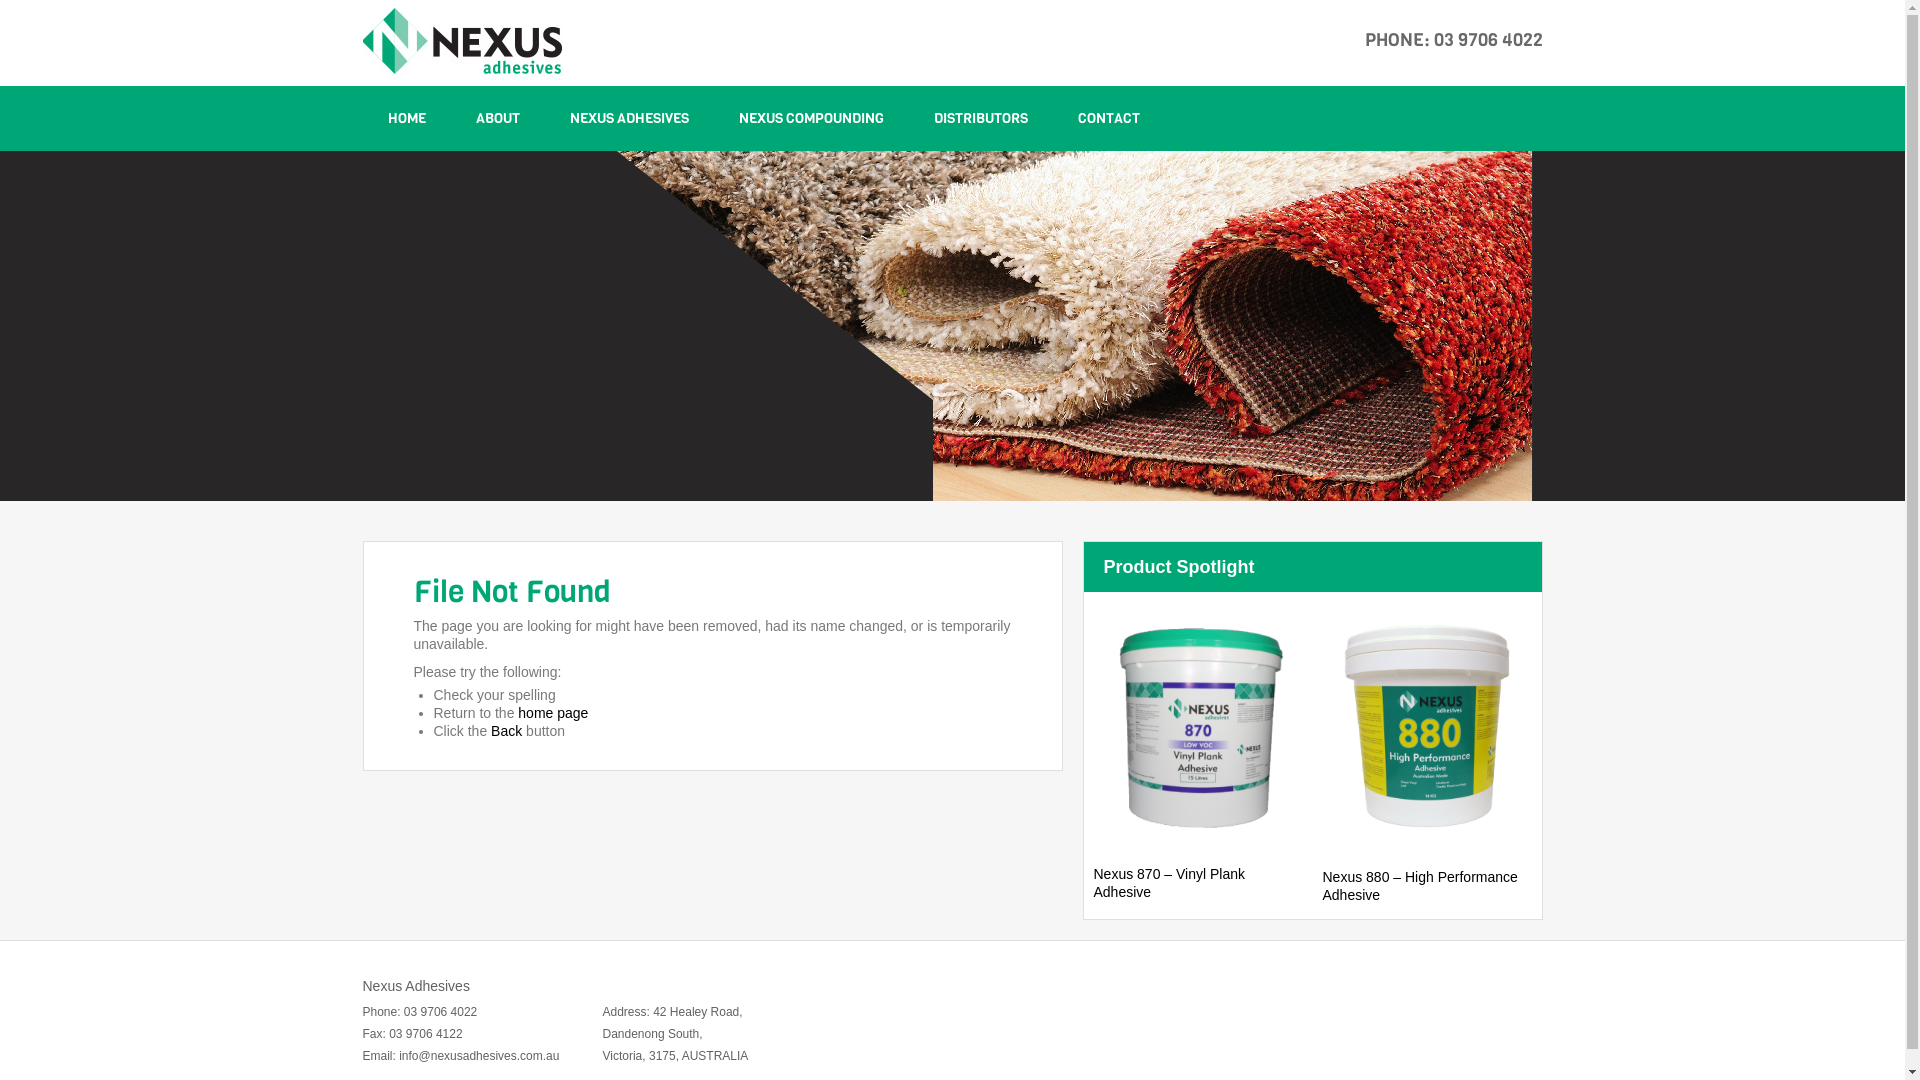 The width and height of the screenshot is (1920, 1080). I want to click on Back, so click(506, 731).